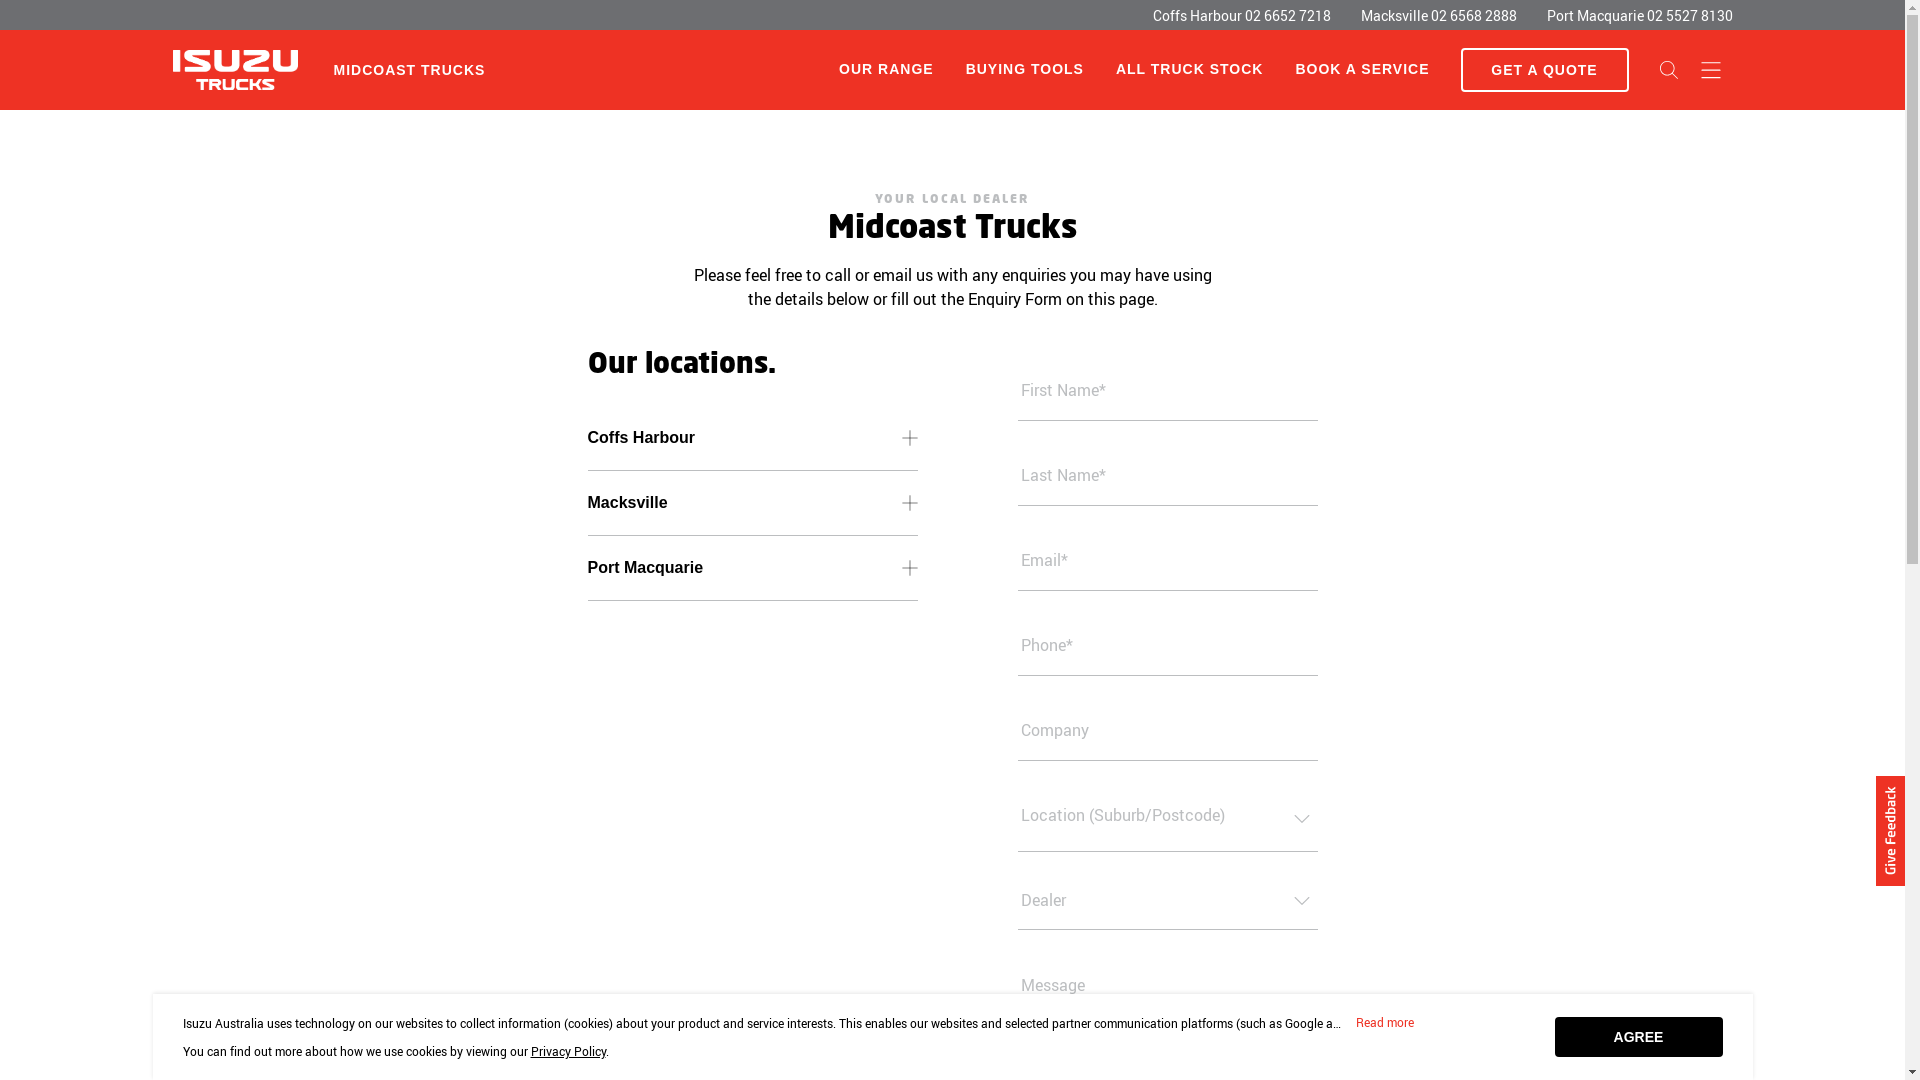  I want to click on Macksville, so click(753, 503).